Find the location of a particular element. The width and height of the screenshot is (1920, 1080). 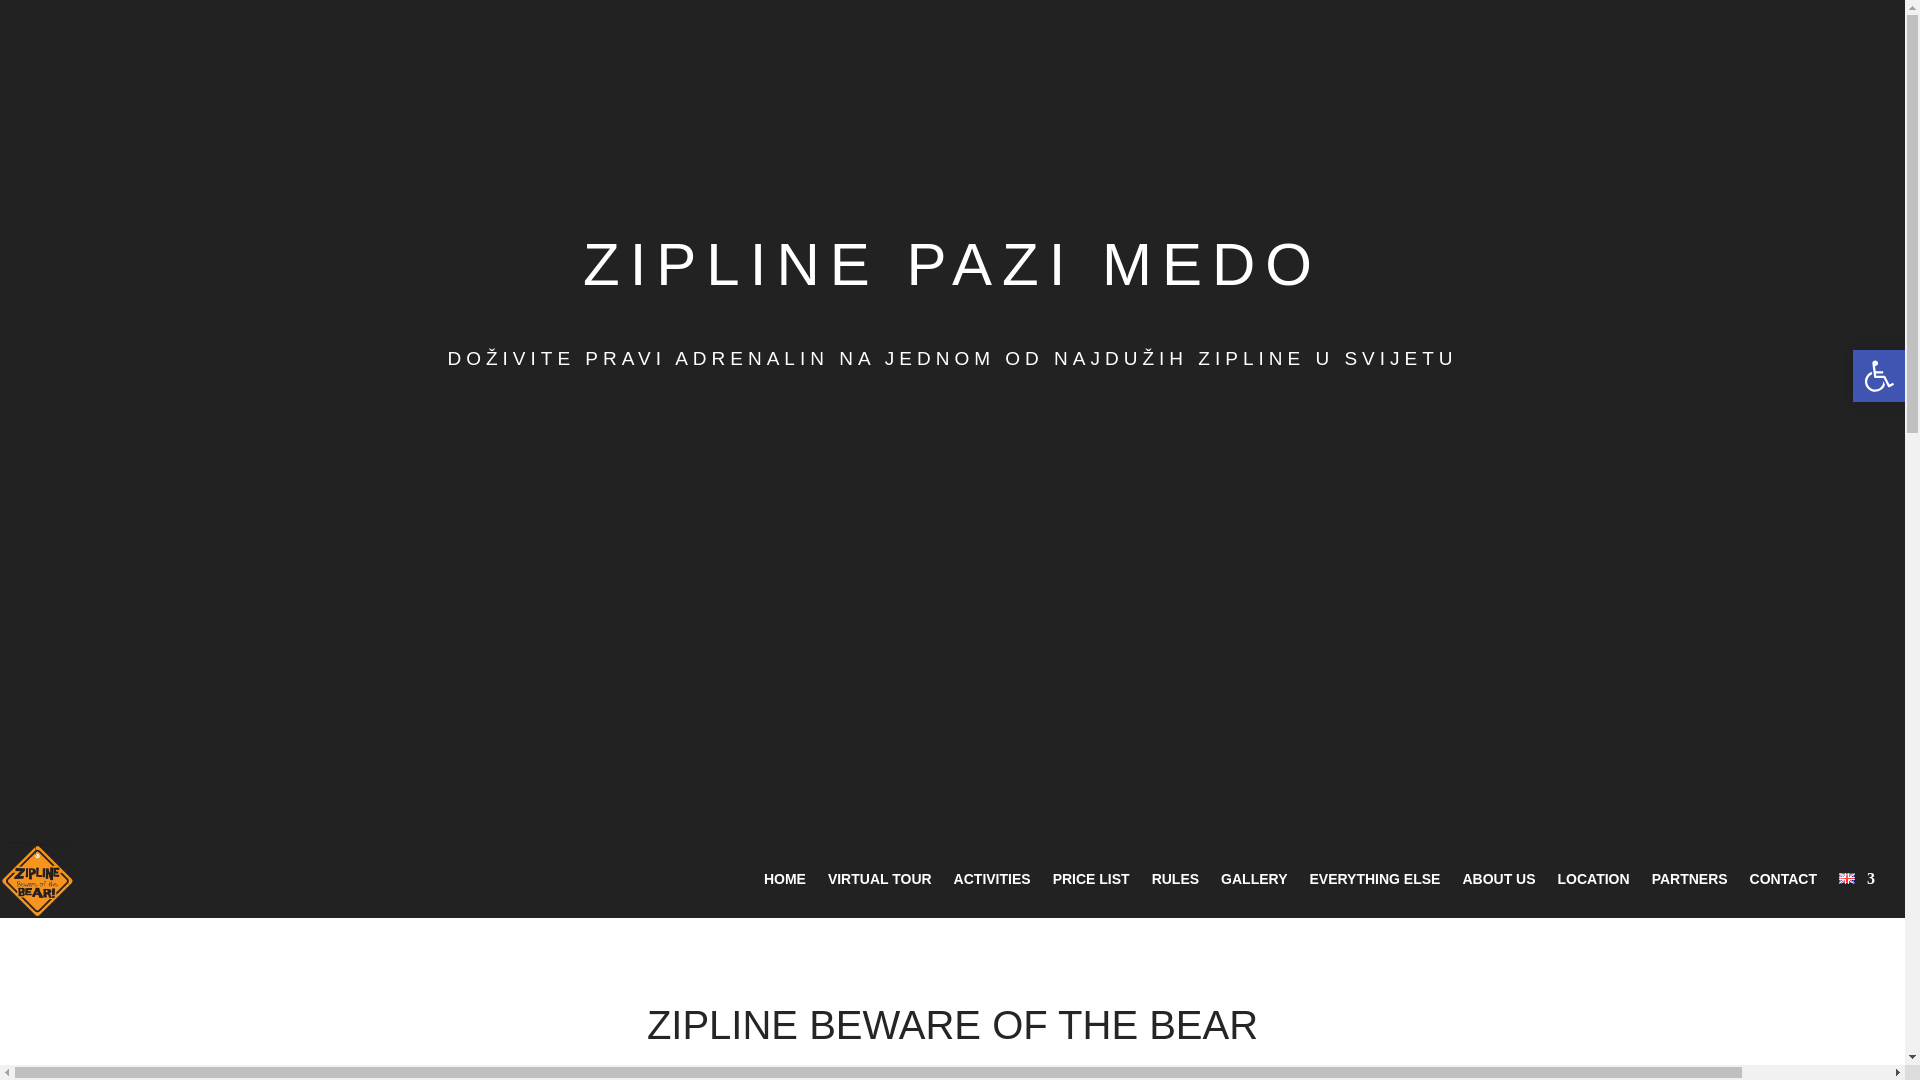

VIRTUAL TOUR is located at coordinates (1878, 375).